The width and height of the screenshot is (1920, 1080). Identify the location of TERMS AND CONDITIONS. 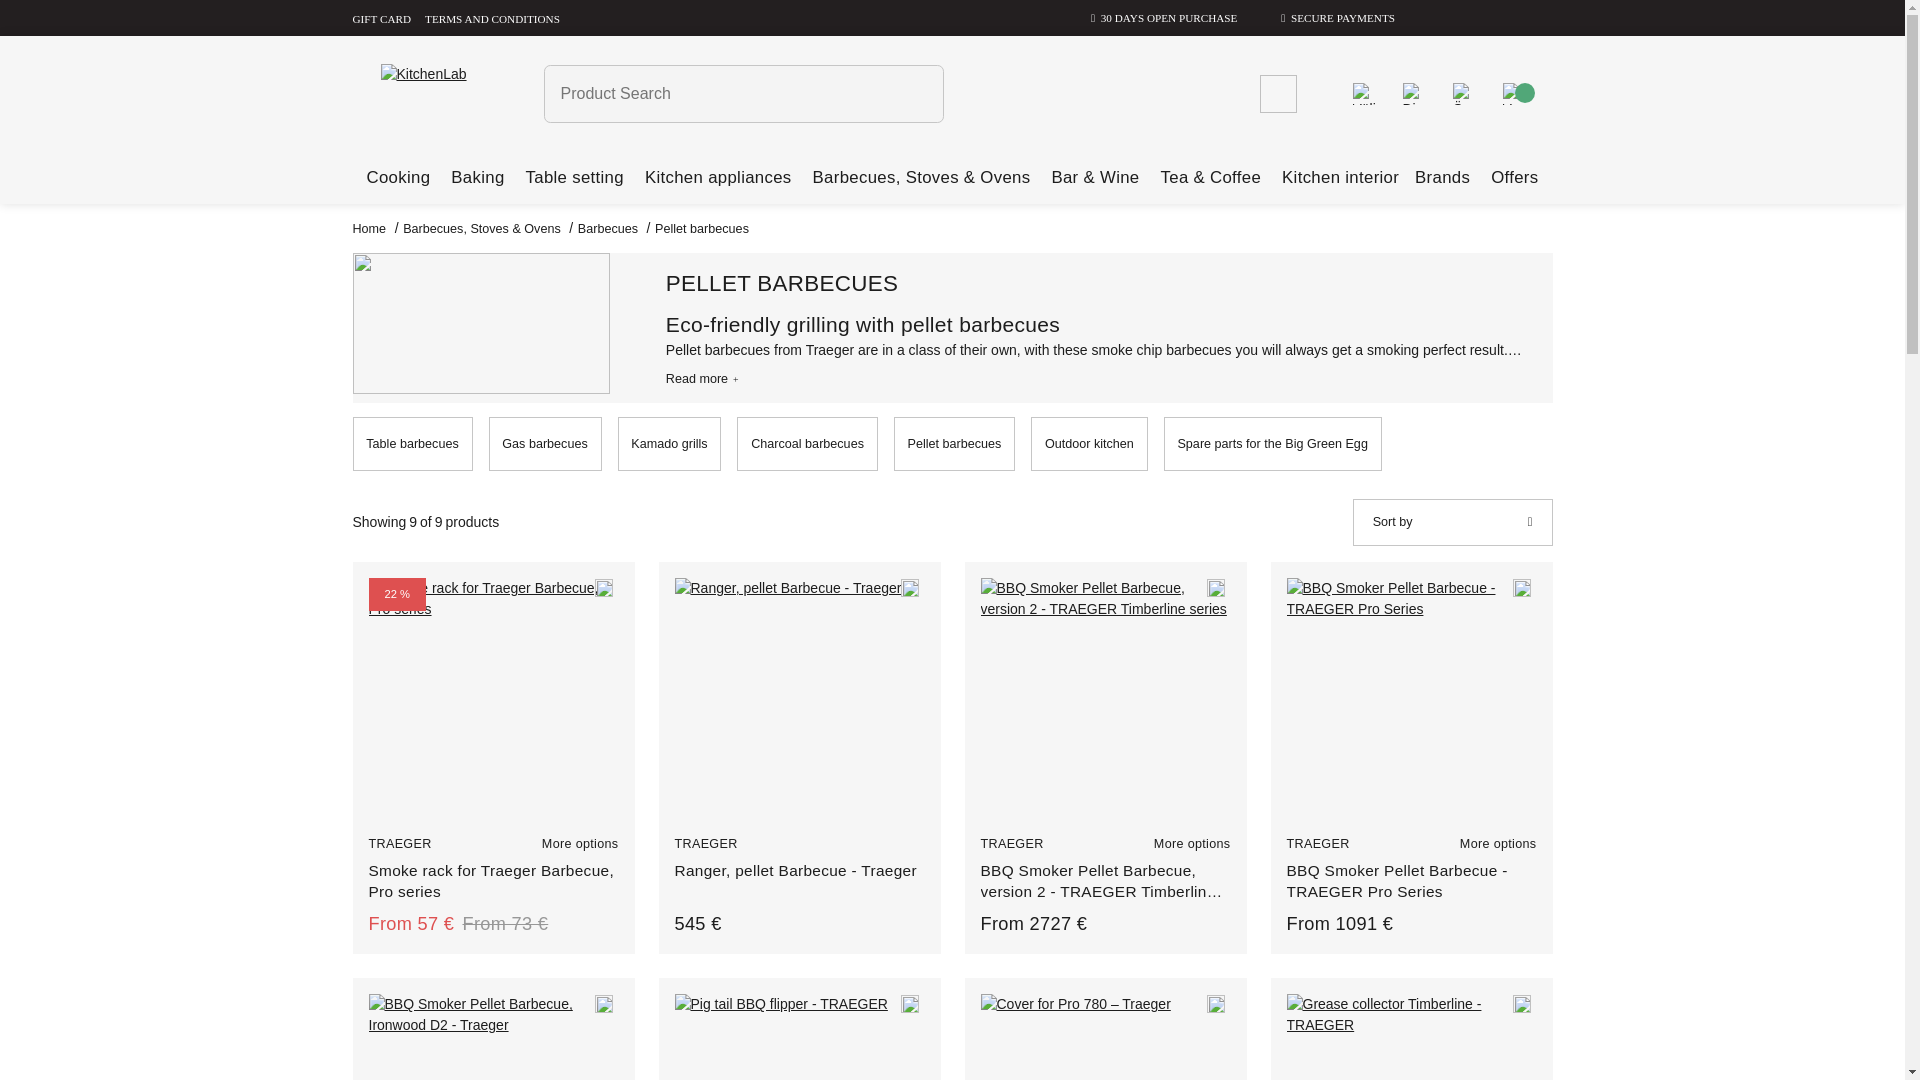
(492, 17).